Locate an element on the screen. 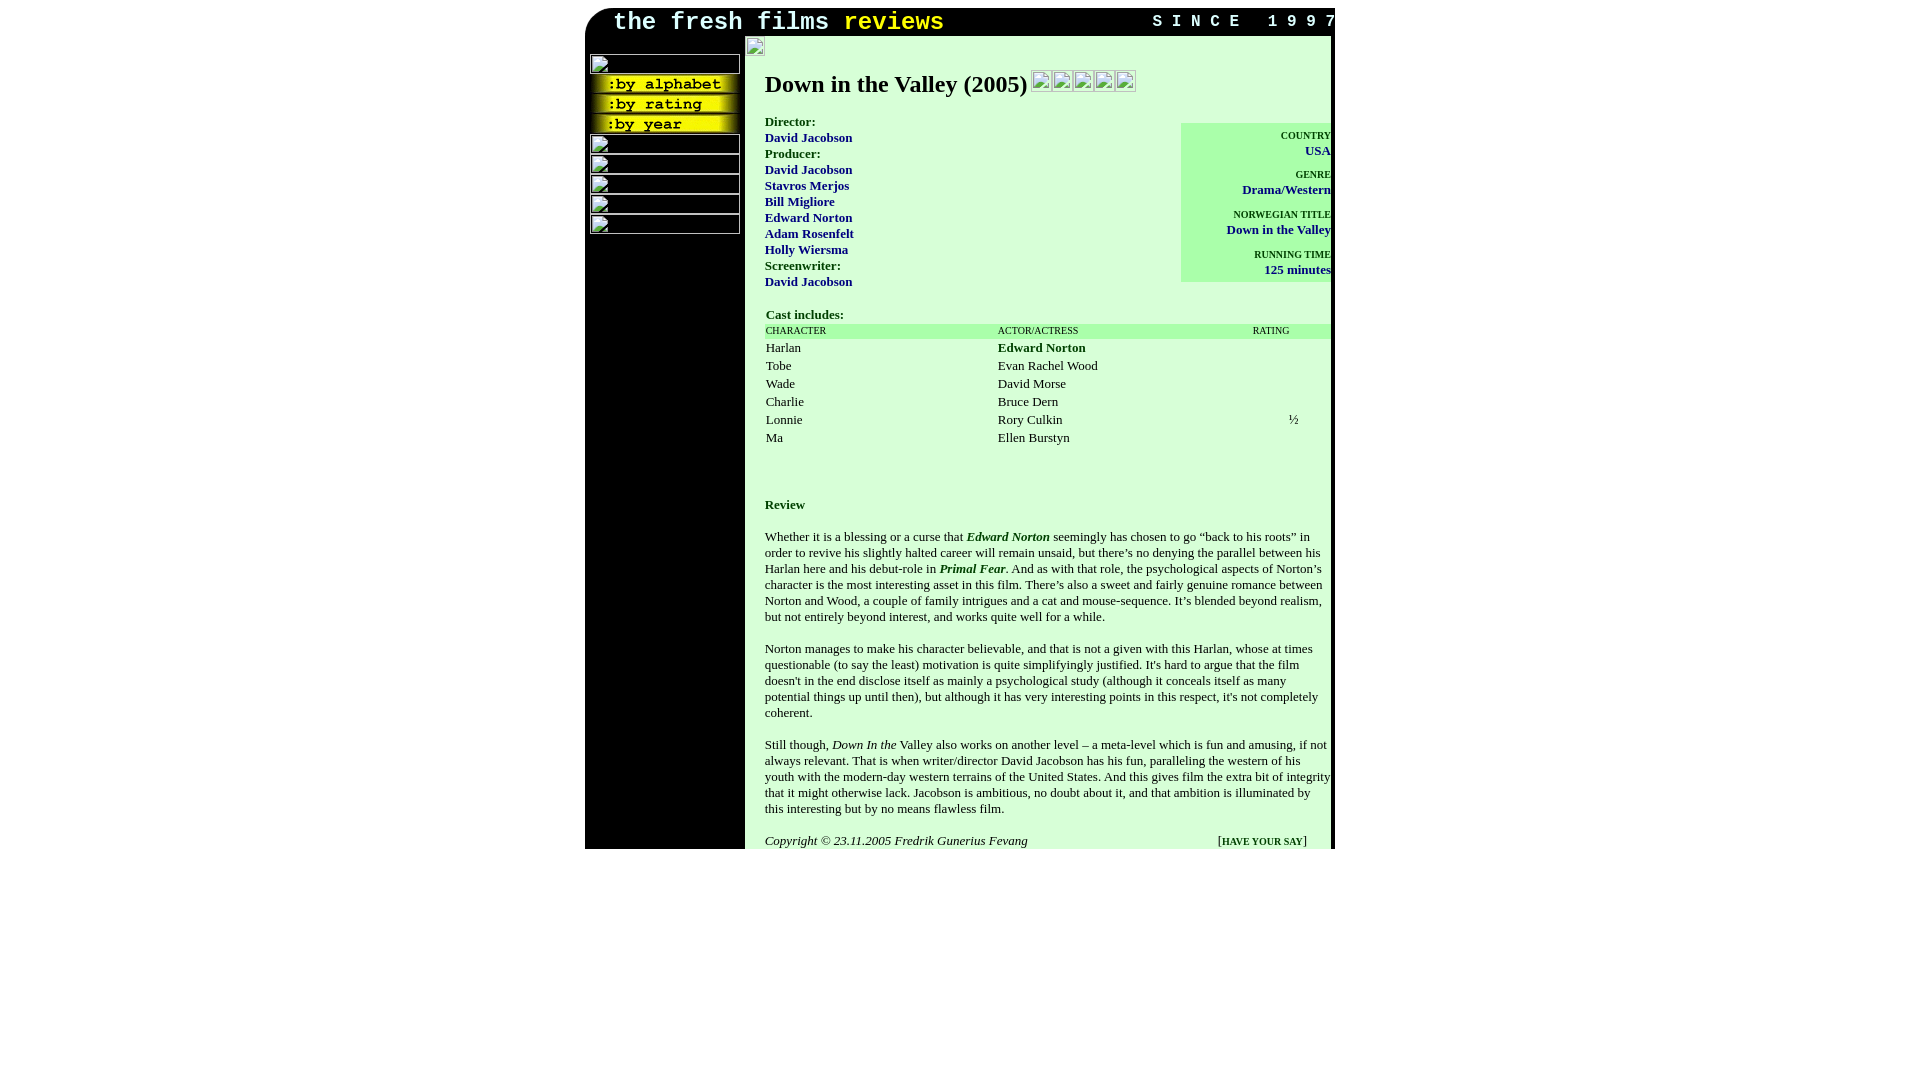 The height and width of the screenshot is (1080, 1920). Primal Fear is located at coordinates (971, 568).